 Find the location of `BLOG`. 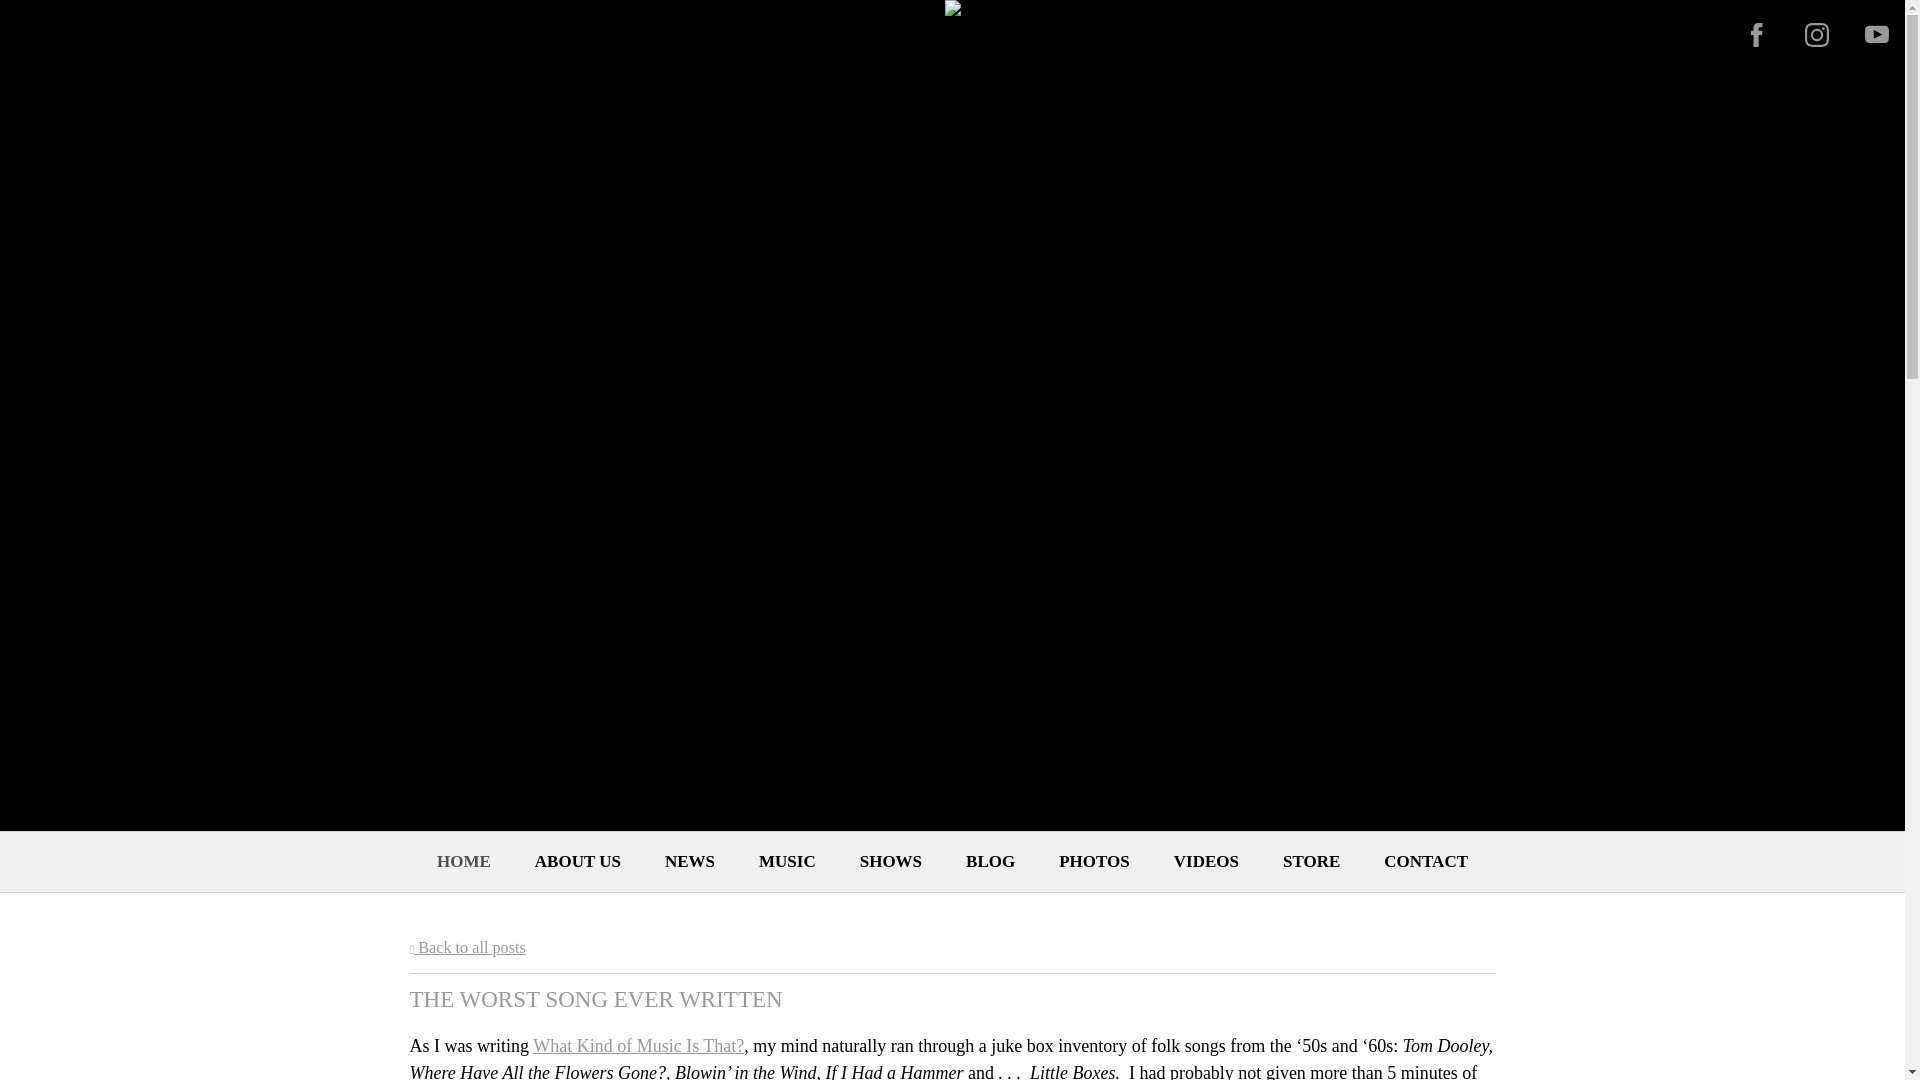

BLOG is located at coordinates (990, 862).